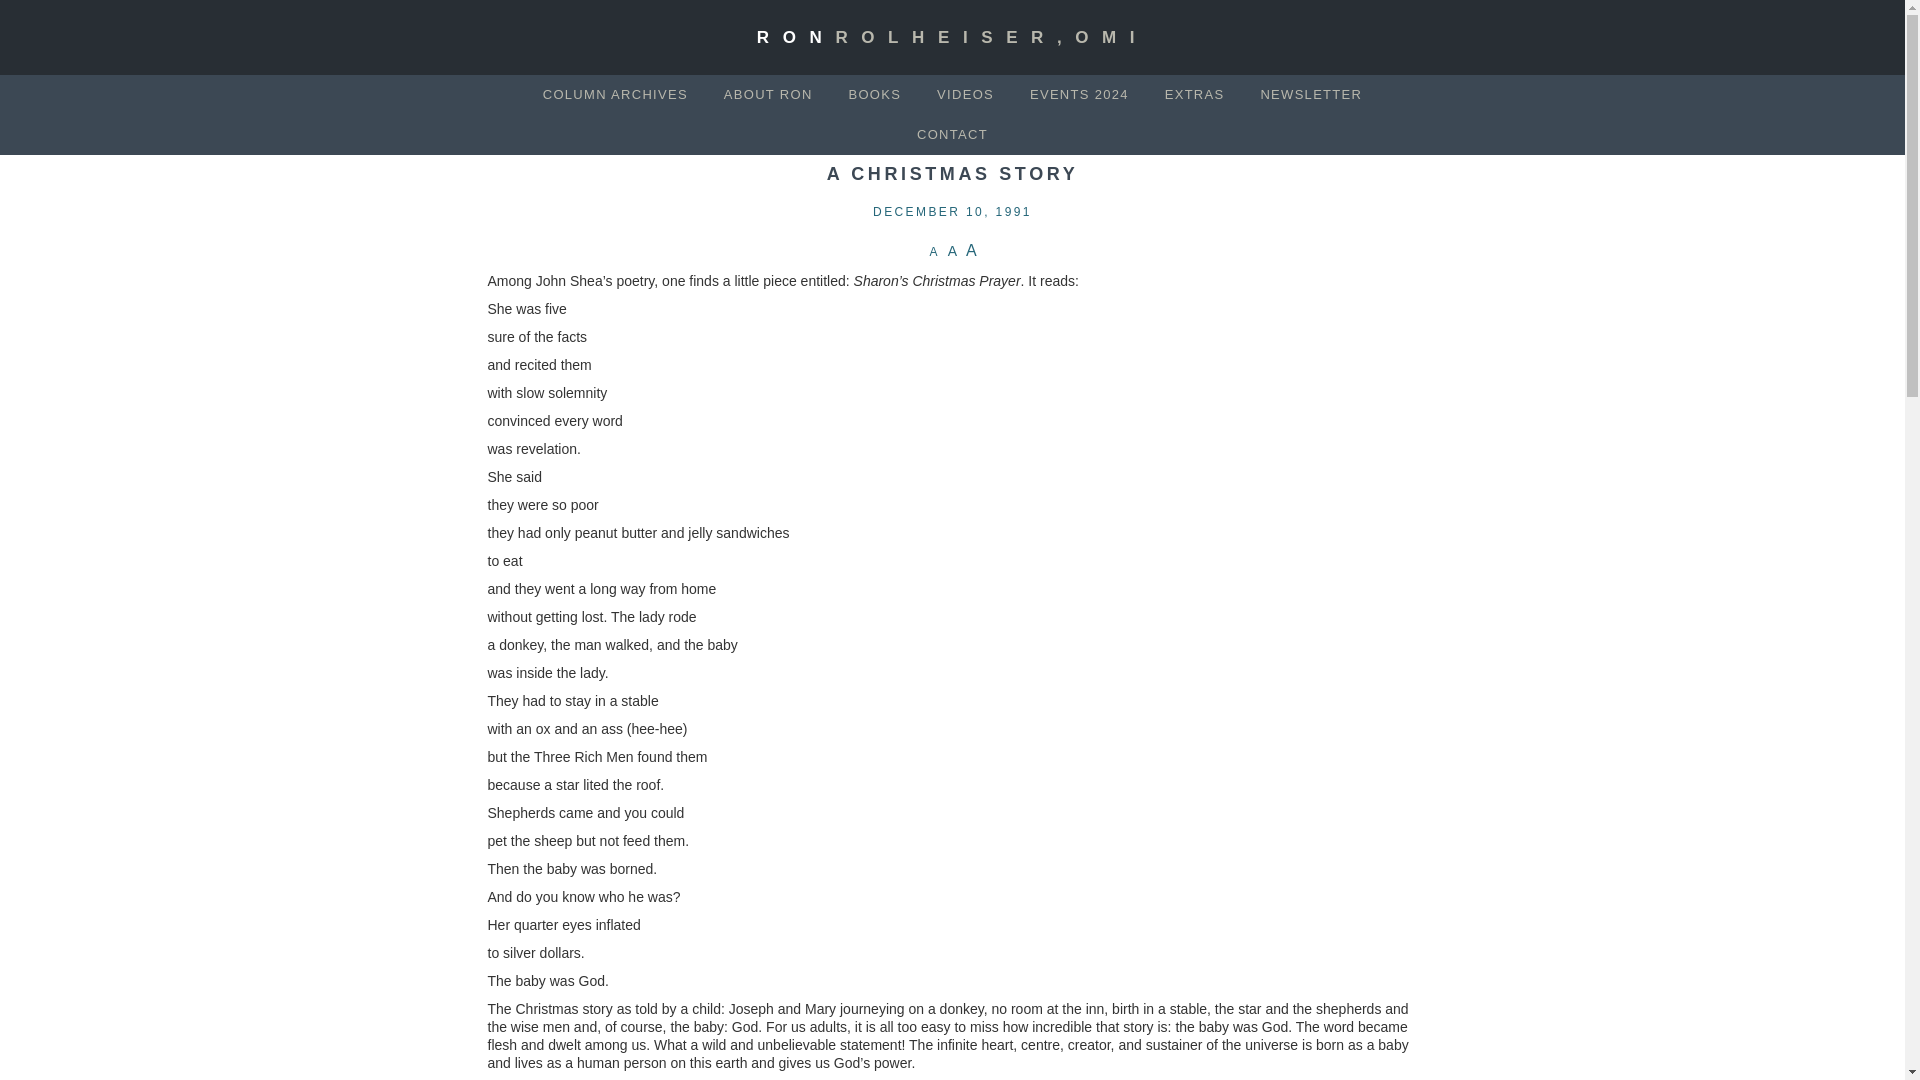  What do you see at coordinates (1194, 94) in the screenshot?
I see `EXTRAS` at bounding box center [1194, 94].